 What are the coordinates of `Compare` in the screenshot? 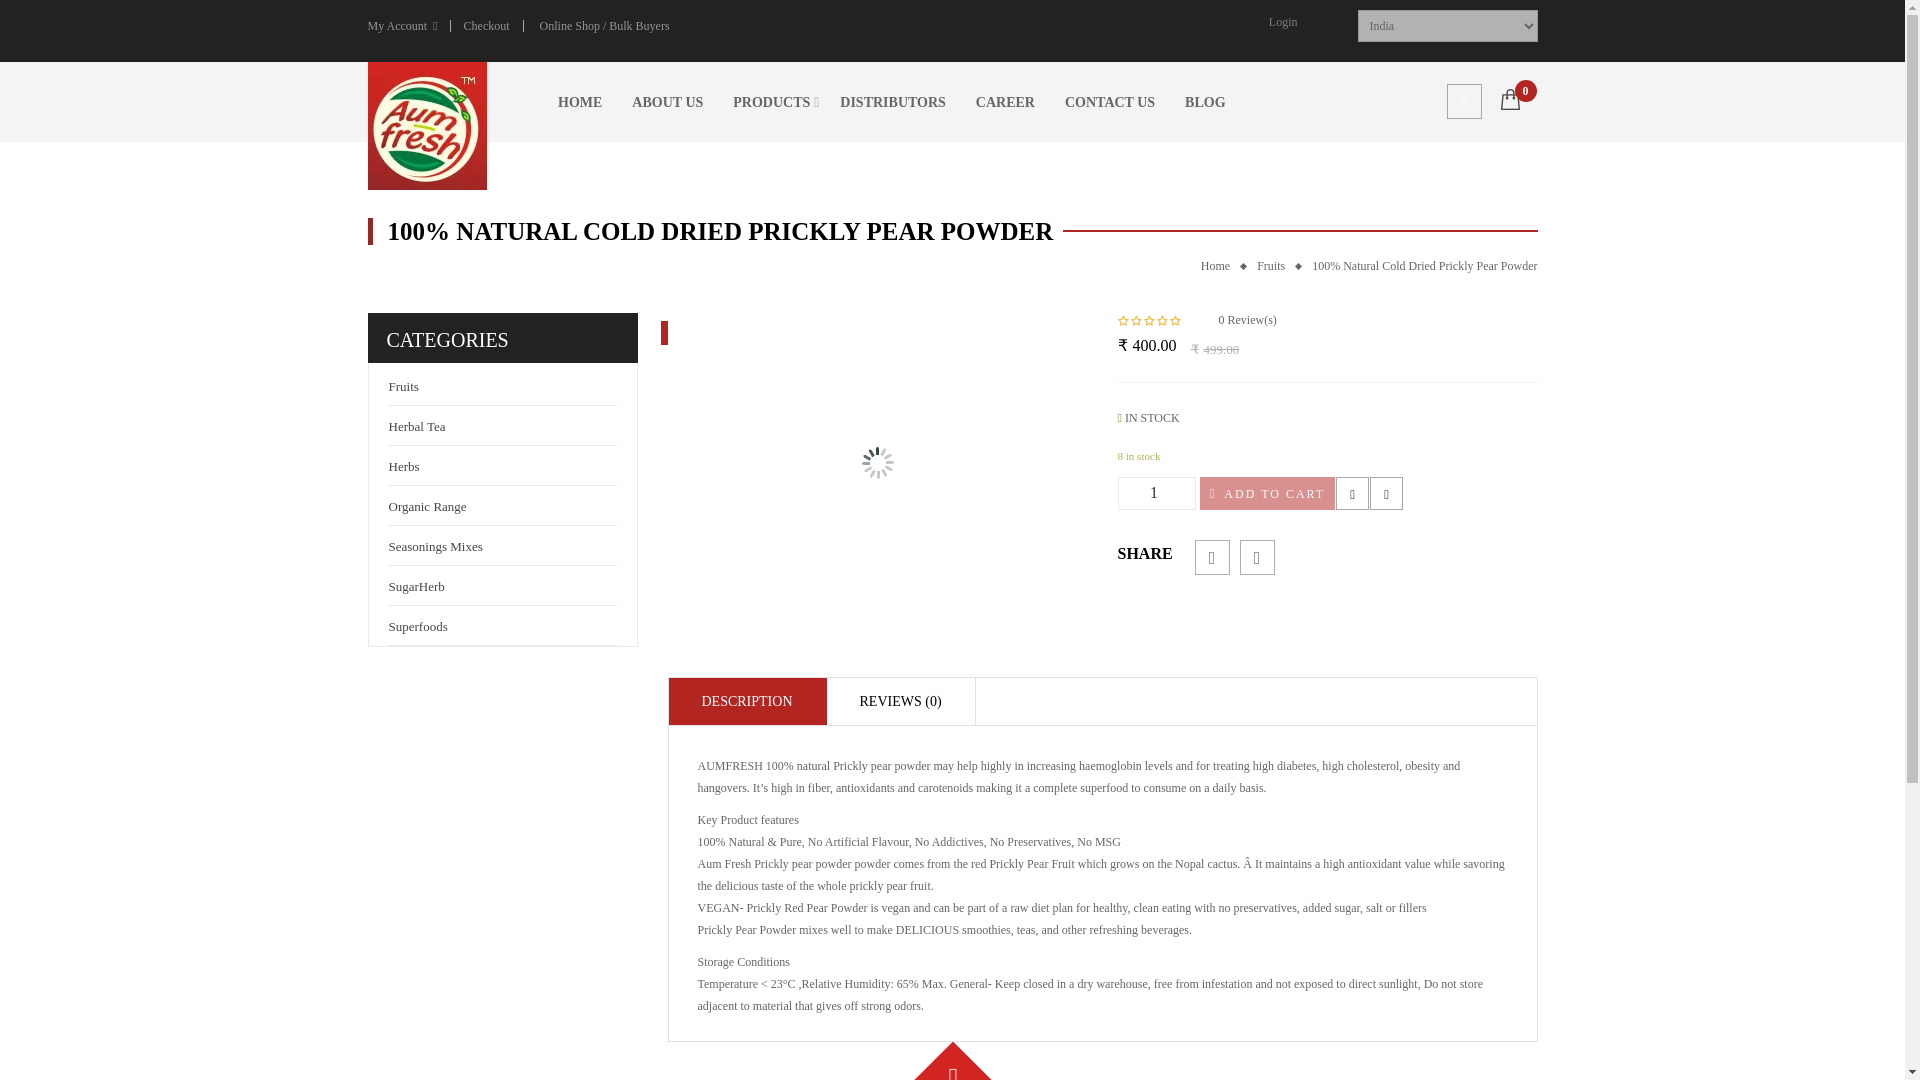 It's located at (1386, 492).